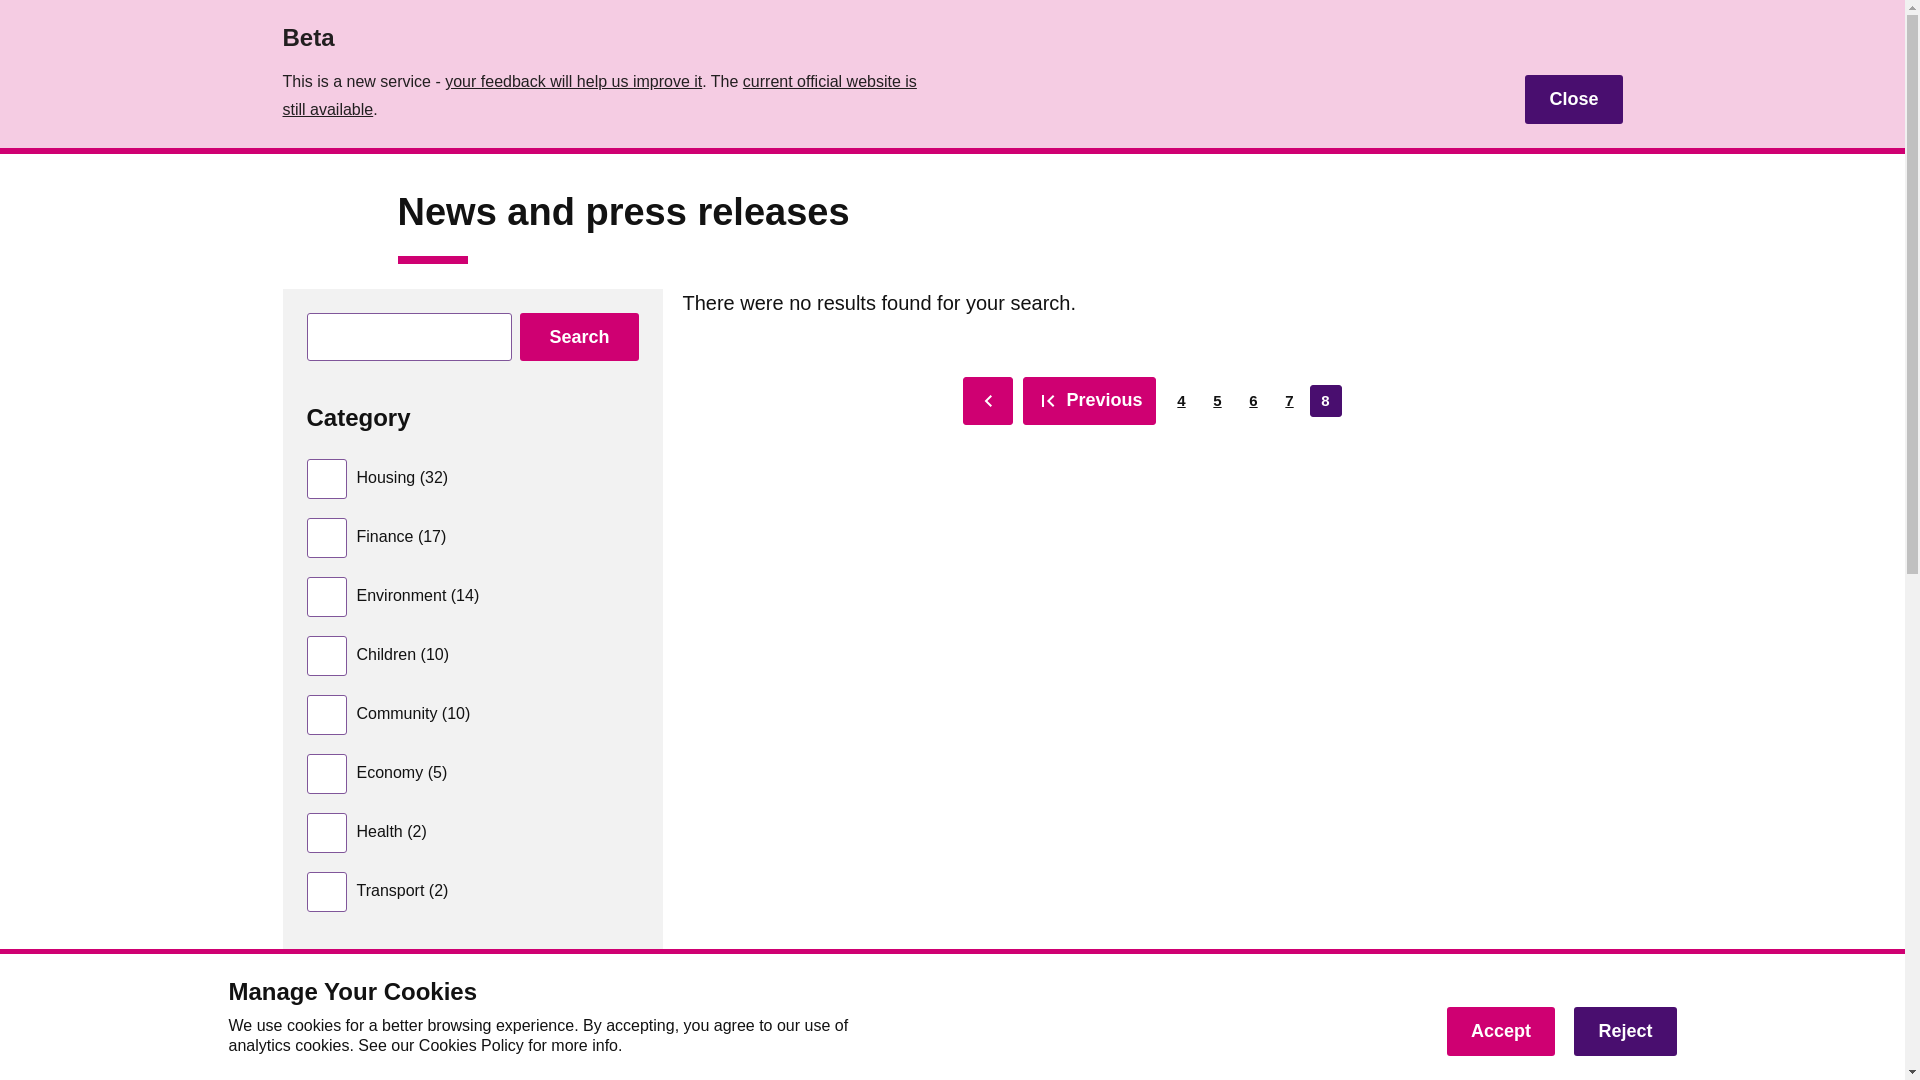 The height and width of the screenshot is (1080, 1920). What do you see at coordinates (303, 122) in the screenshot?
I see `Close` at bounding box center [303, 122].